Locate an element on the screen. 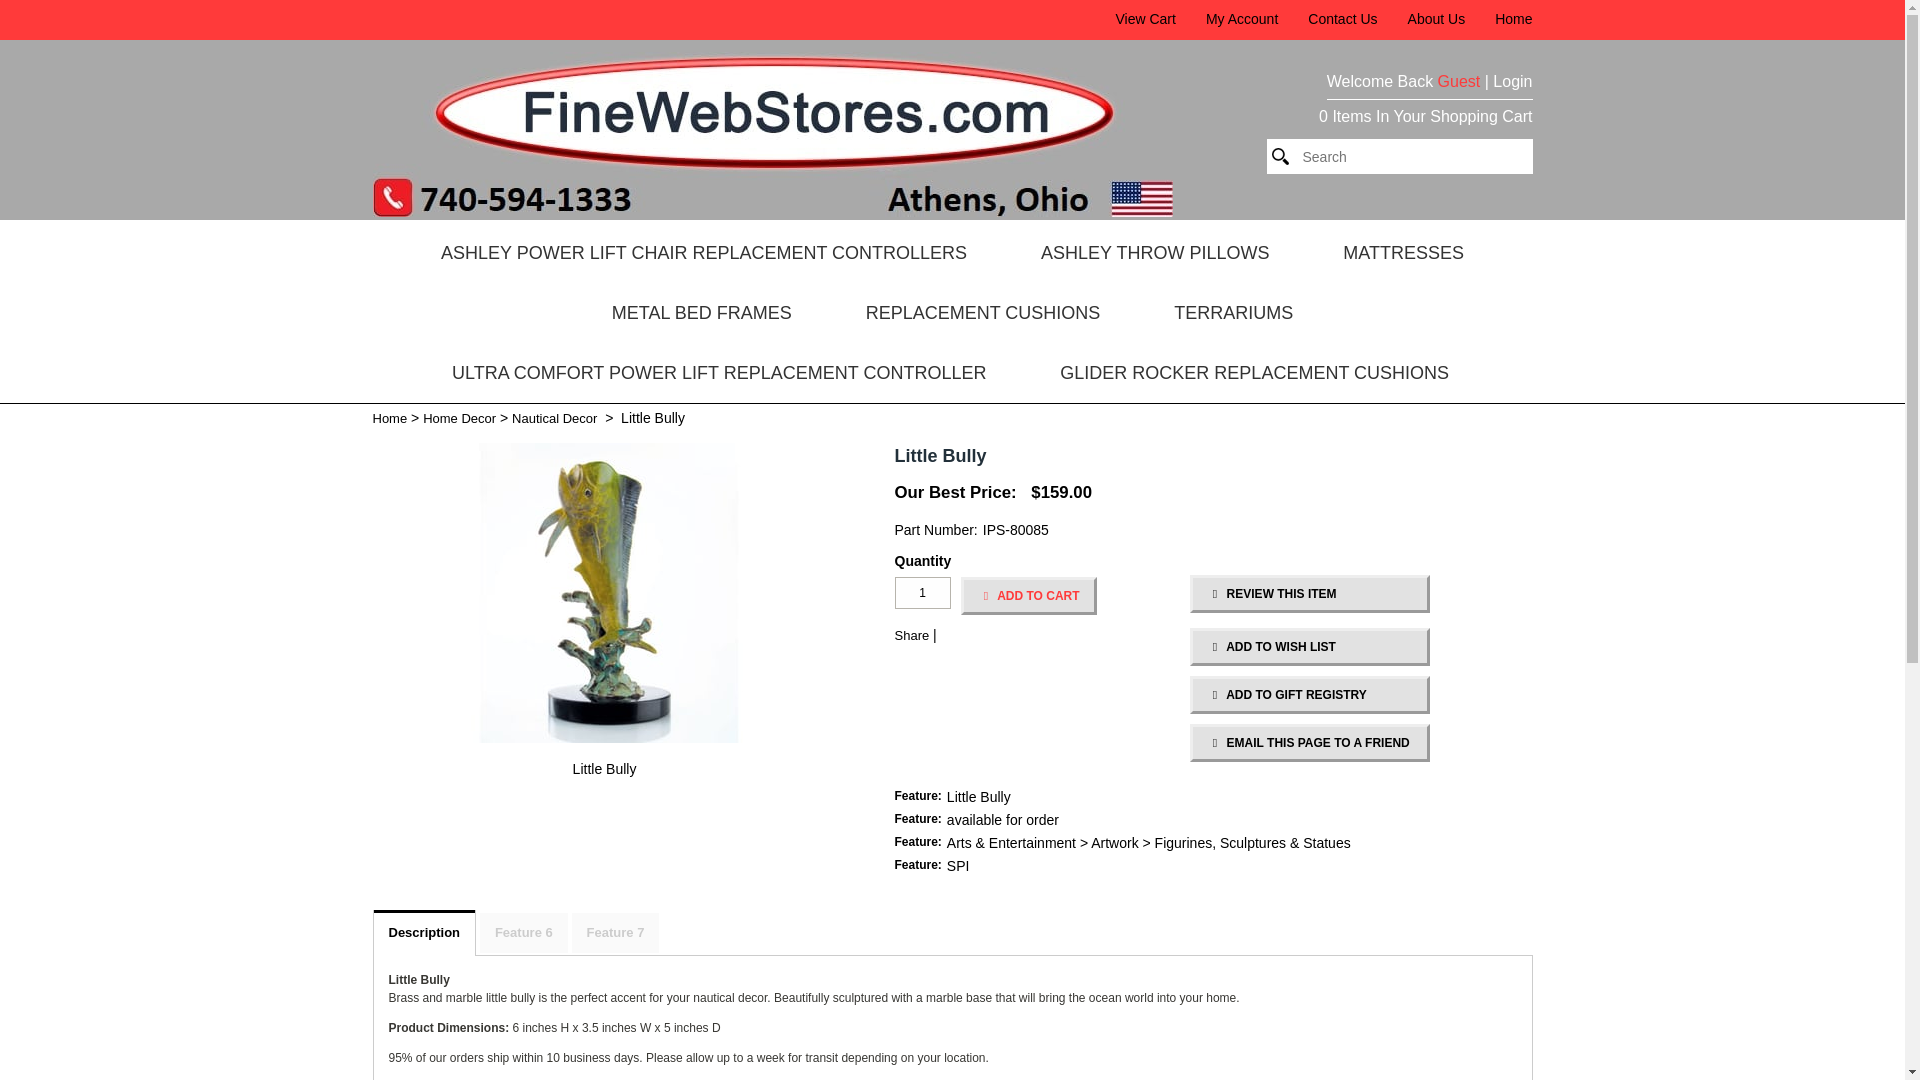 The width and height of the screenshot is (1920, 1080). REPLACEMENT CUSHIONS is located at coordinates (984, 312).